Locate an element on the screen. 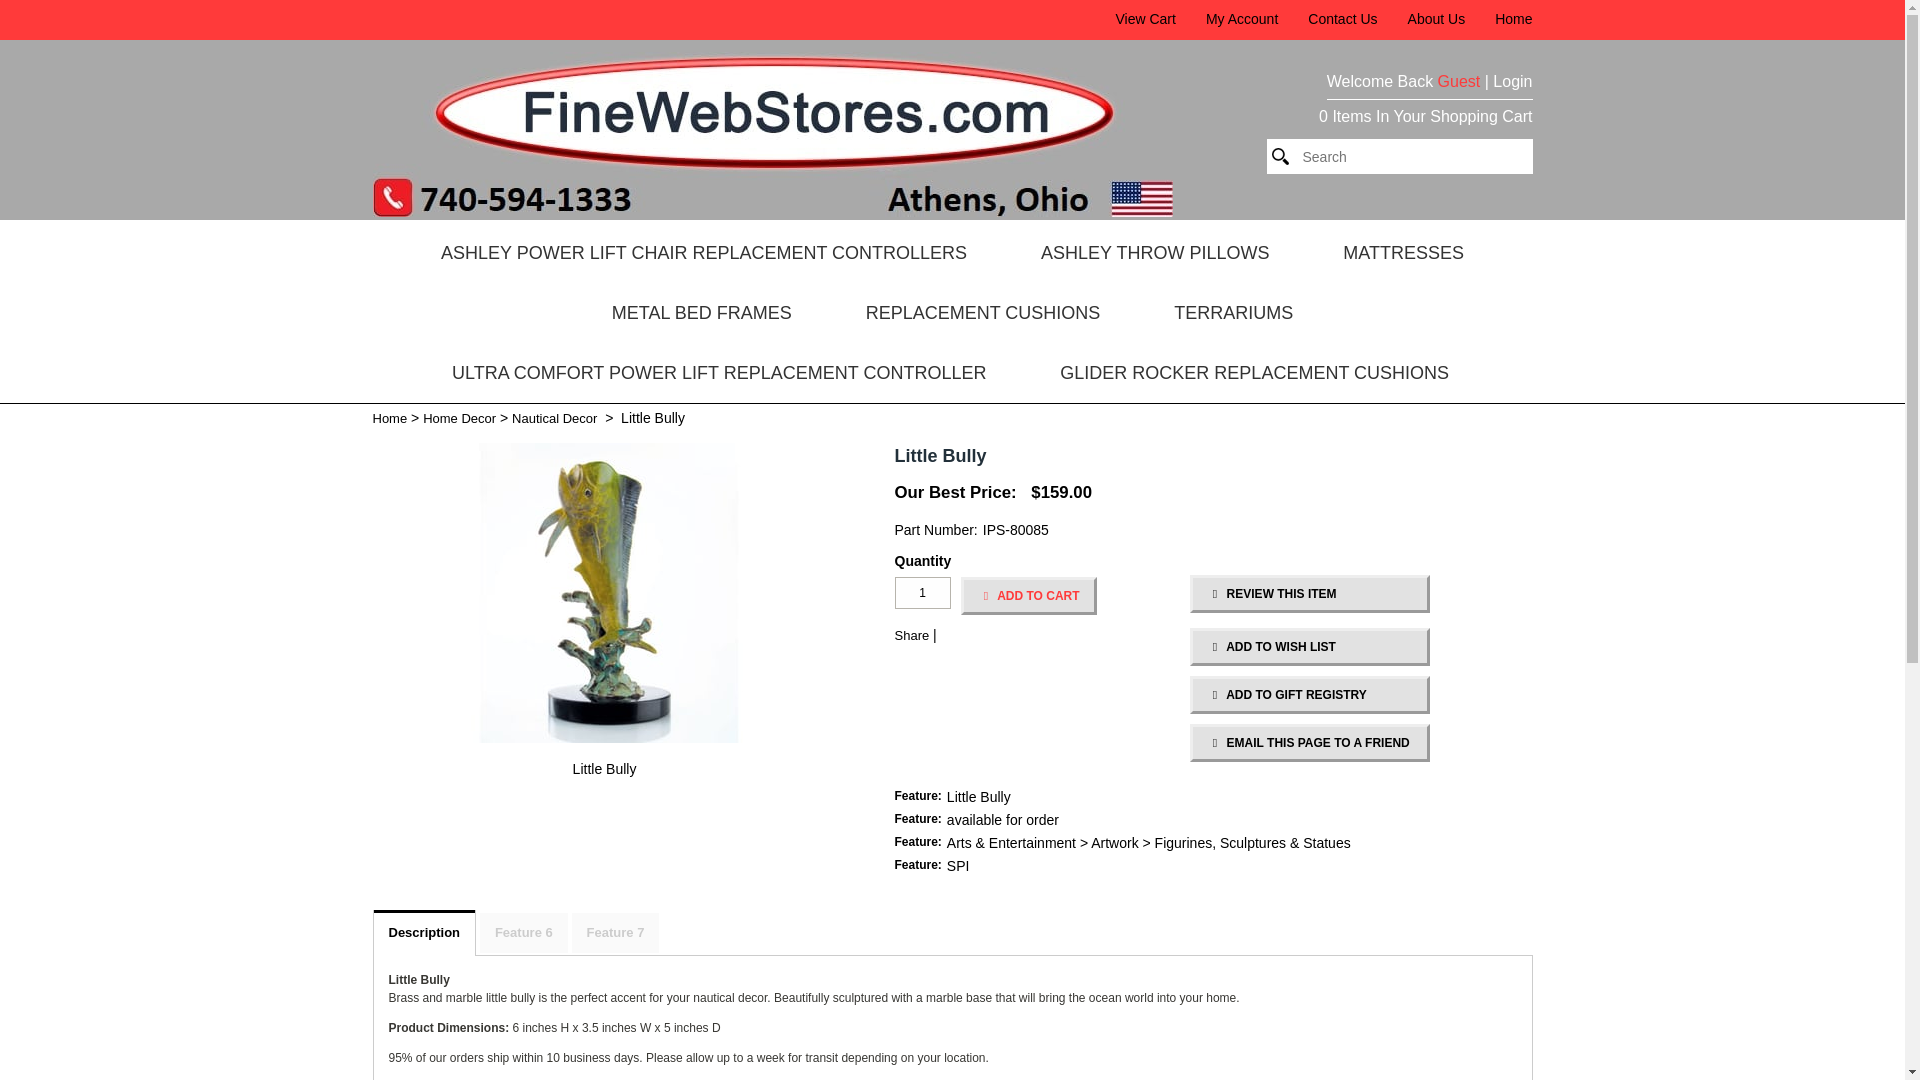 The width and height of the screenshot is (1920, 1080). REPLACEMENT CUSHIONS is located at coordinates (984, 312).